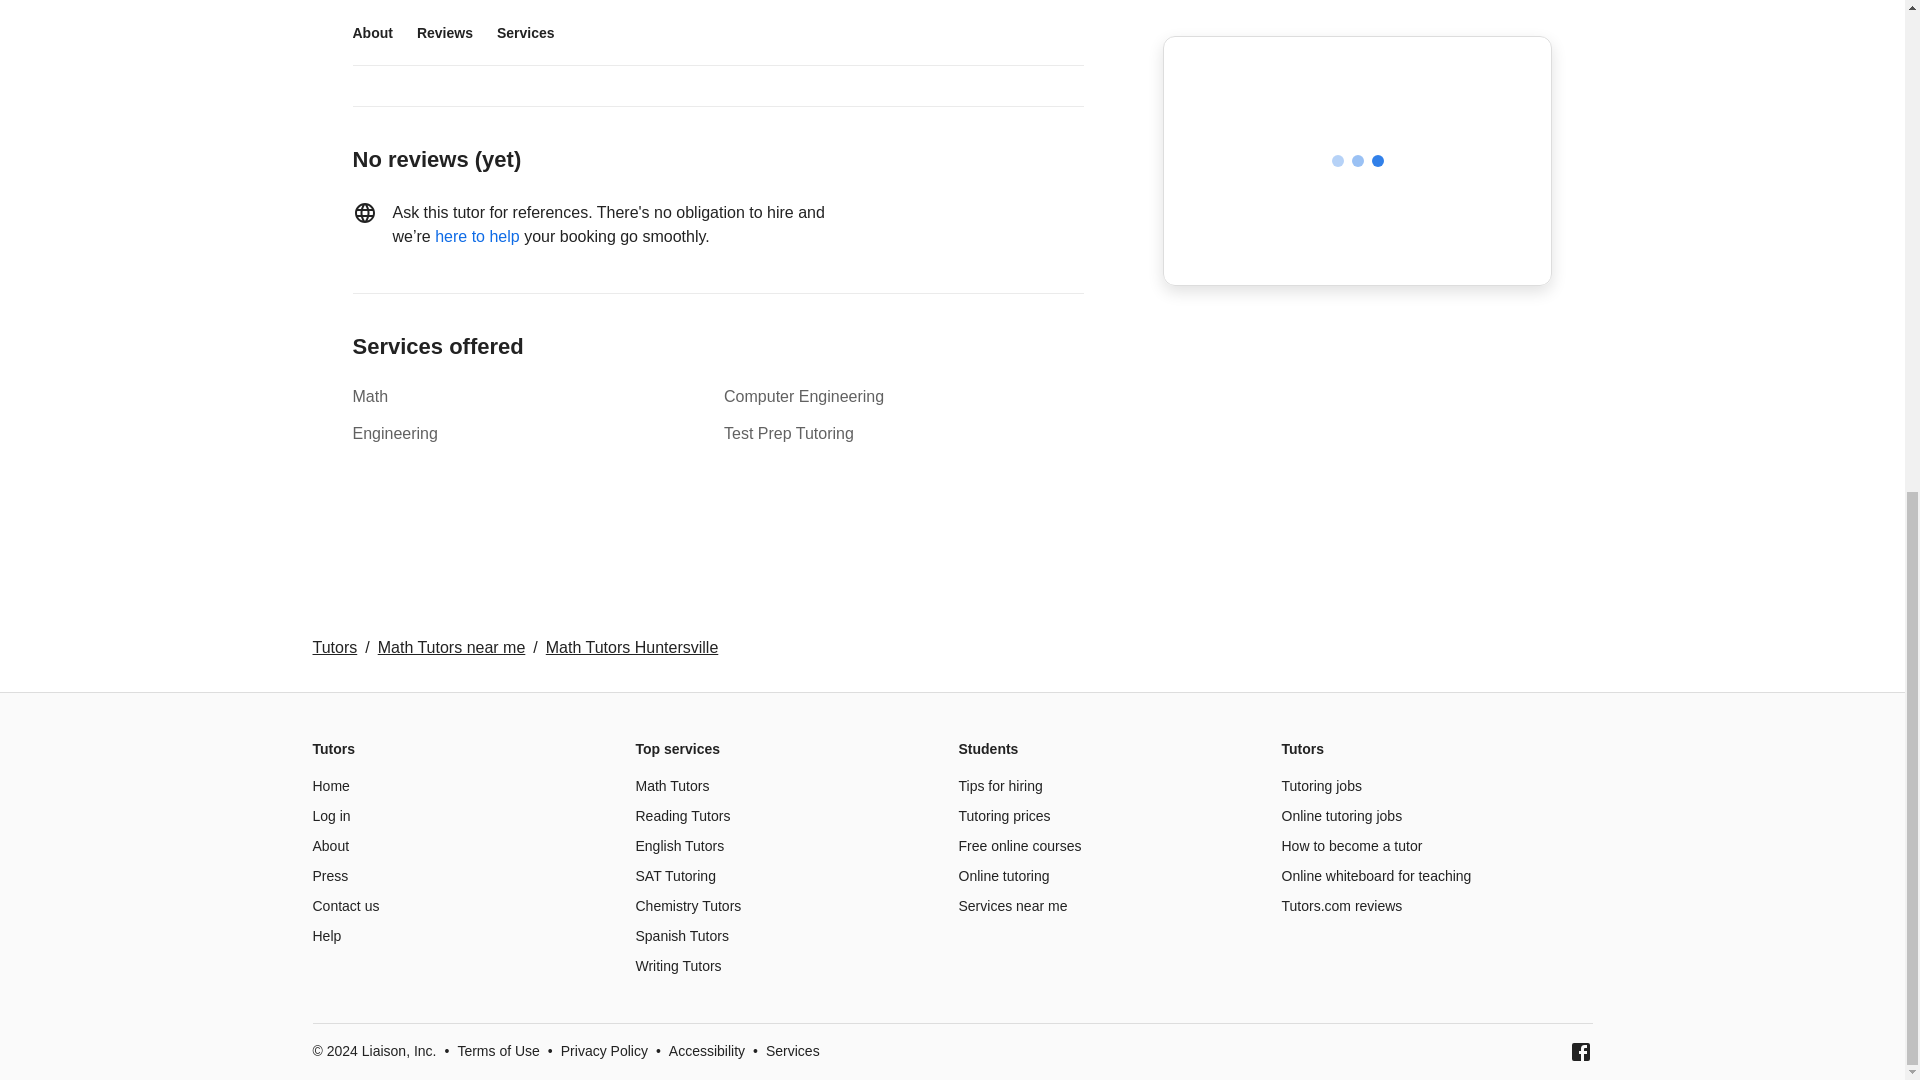  Describe the element at coordinates (676, 876) in the screenshot. I see `SAT Tutoring` at that location.